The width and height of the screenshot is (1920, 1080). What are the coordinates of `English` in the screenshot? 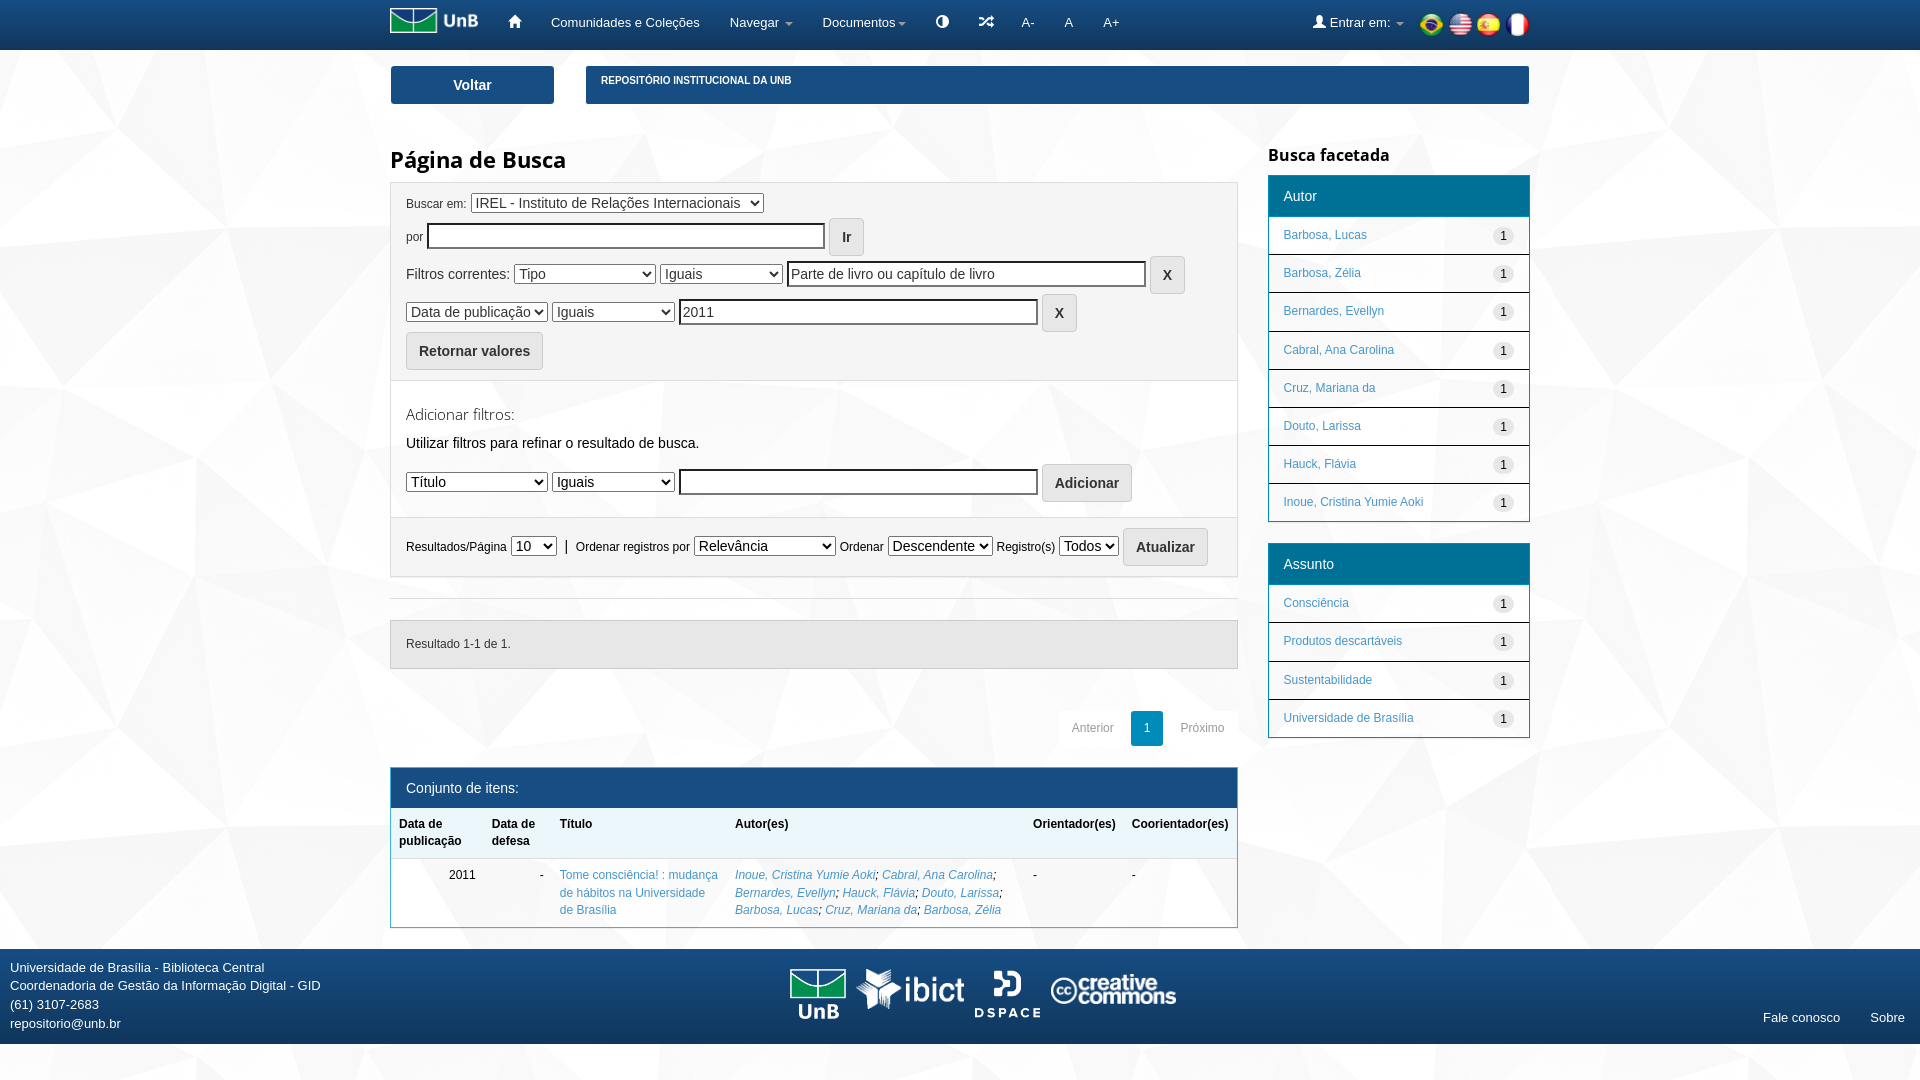 It's located at (1460, 24).